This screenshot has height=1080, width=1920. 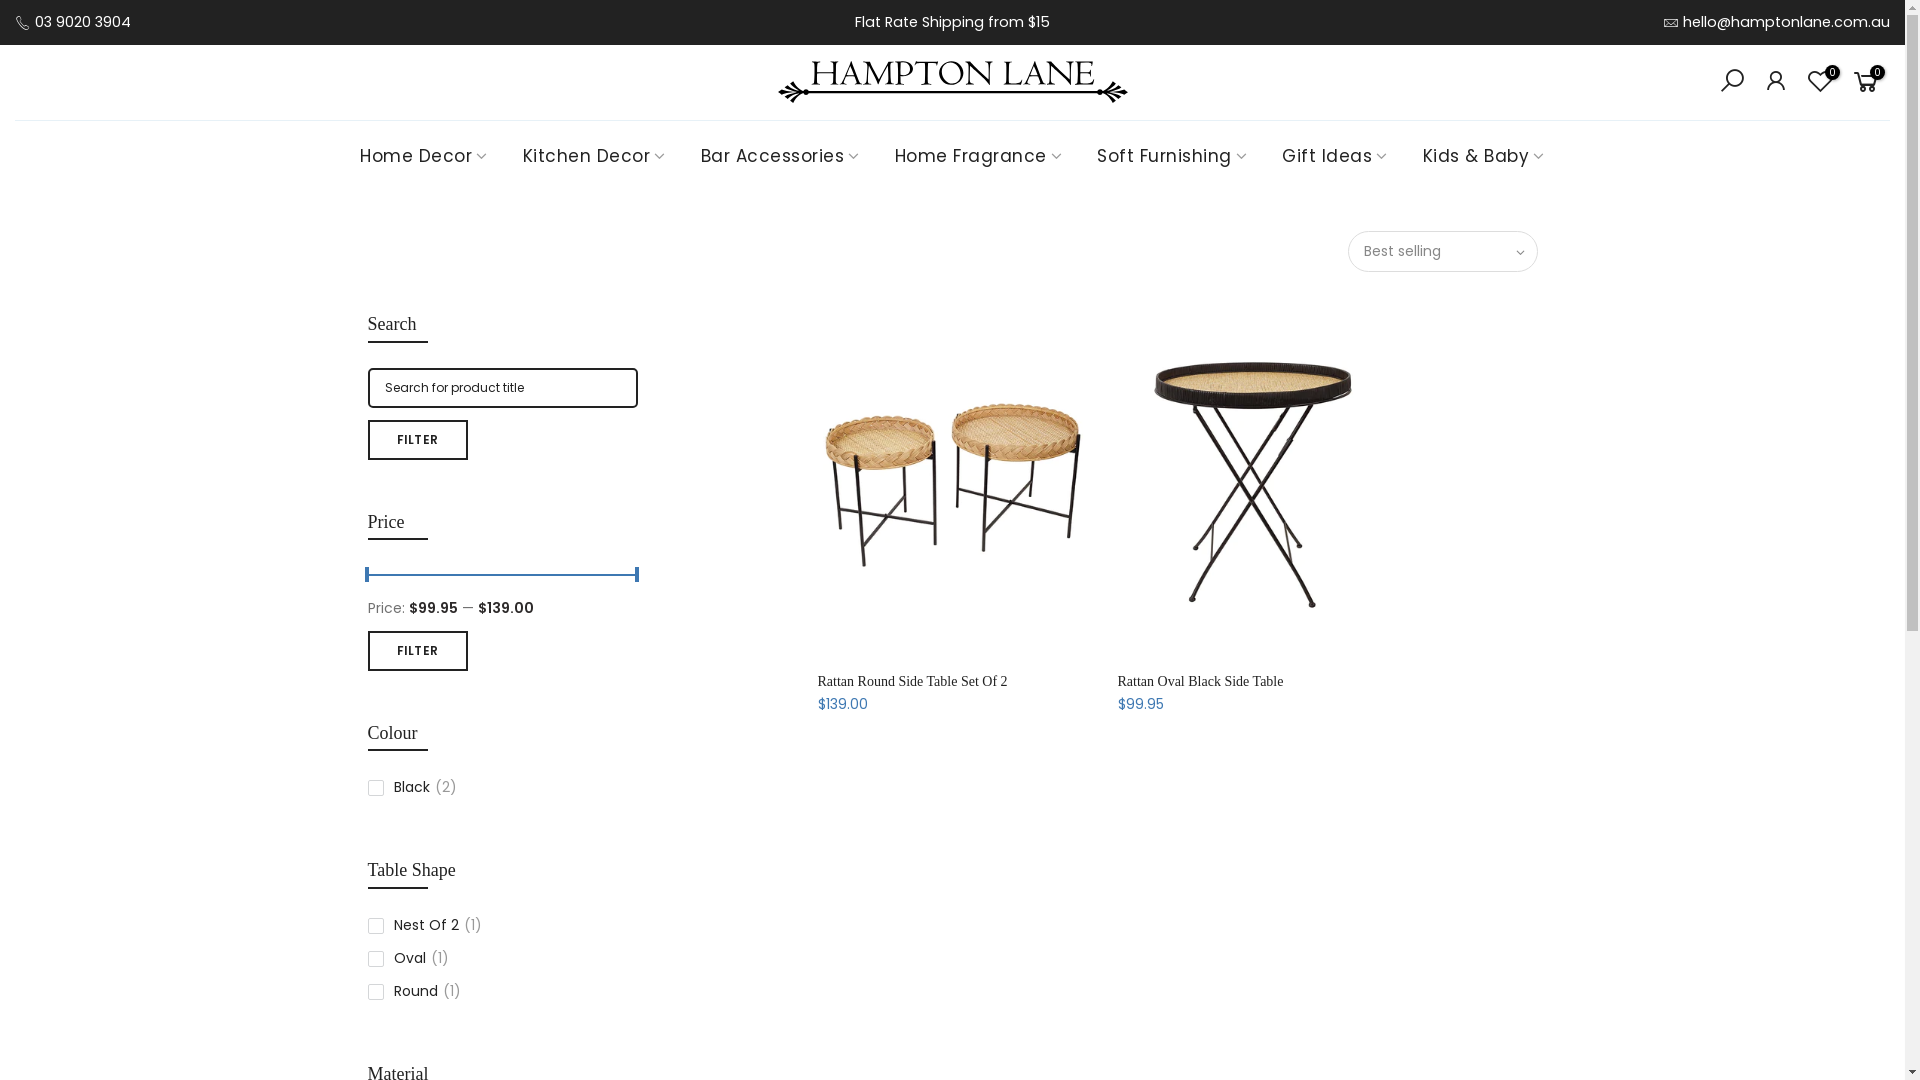 What do you see at coordinates (1820, 83) in the screenshot?
I see `0` at bounding box center [1820, 83].